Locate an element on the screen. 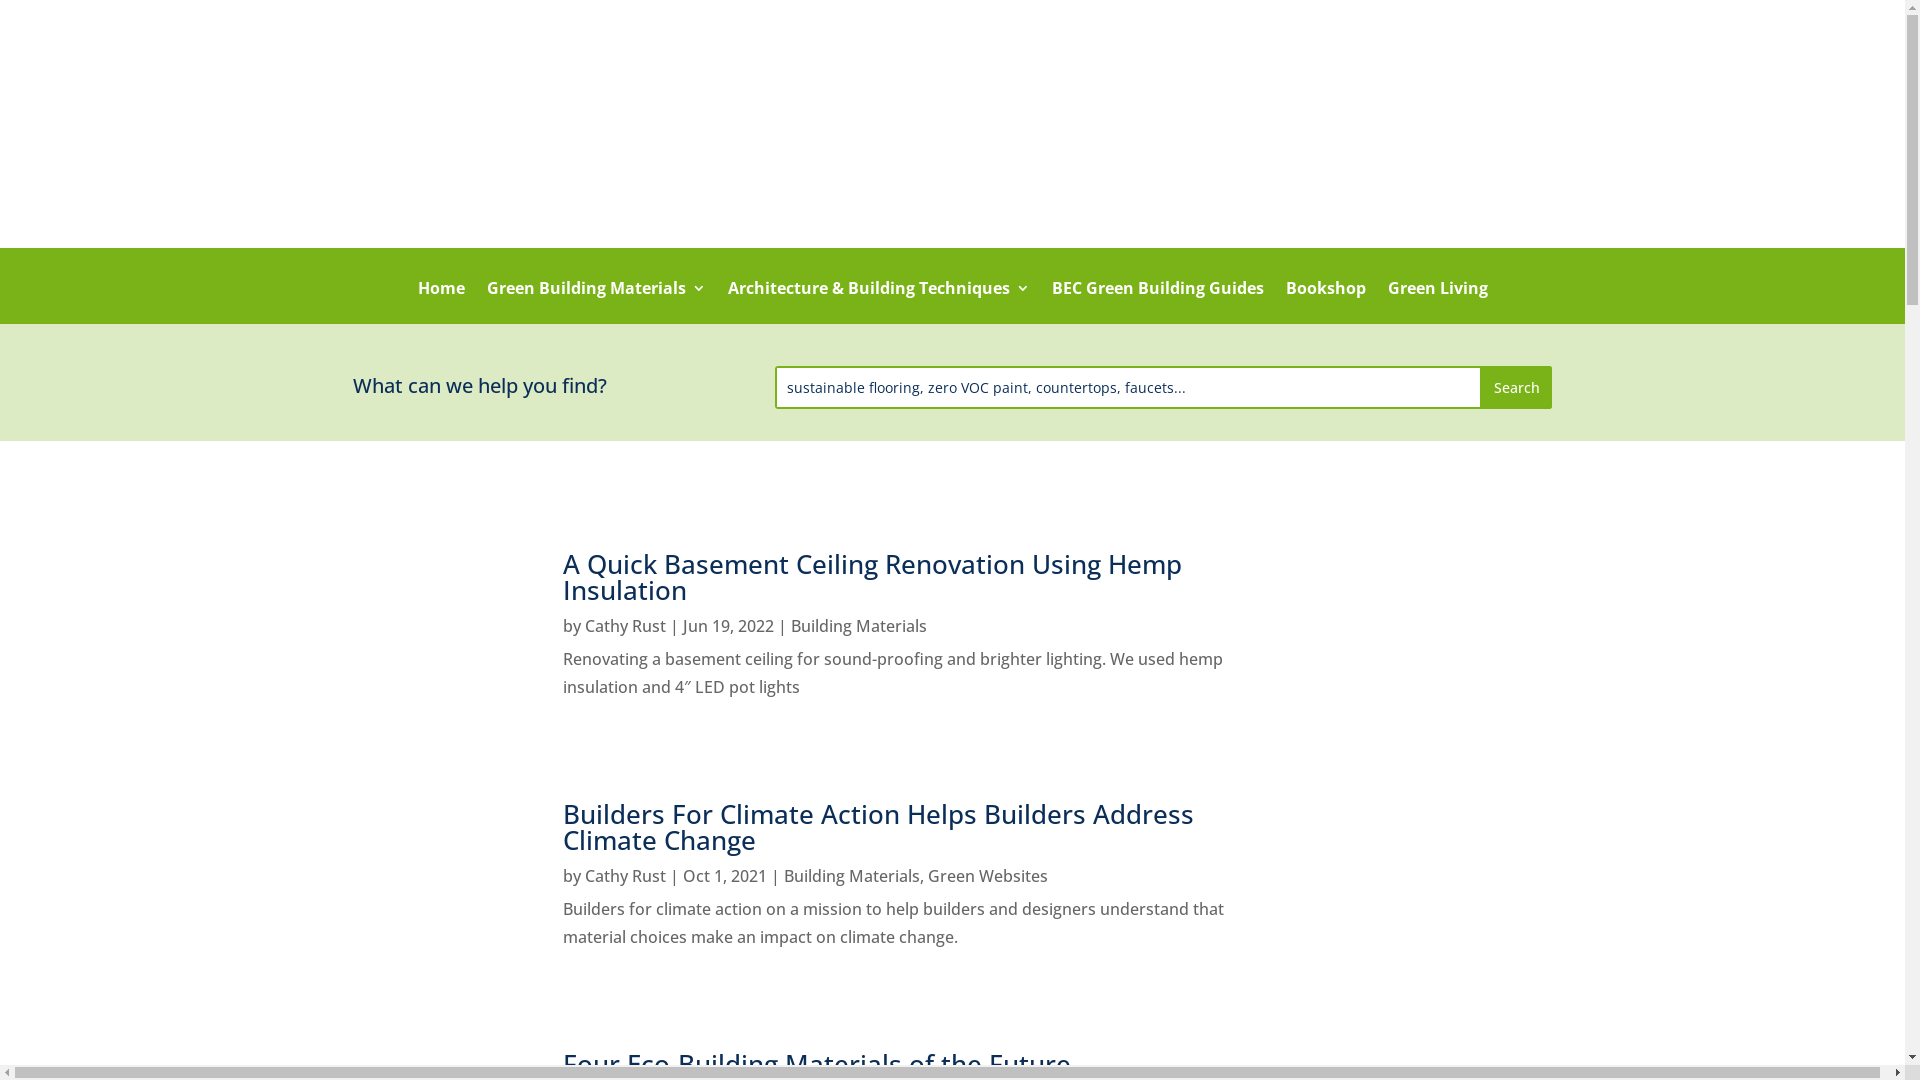 This screenshot has height=1080, width=1920. Bookshop is located at coordinates (1326, 302).